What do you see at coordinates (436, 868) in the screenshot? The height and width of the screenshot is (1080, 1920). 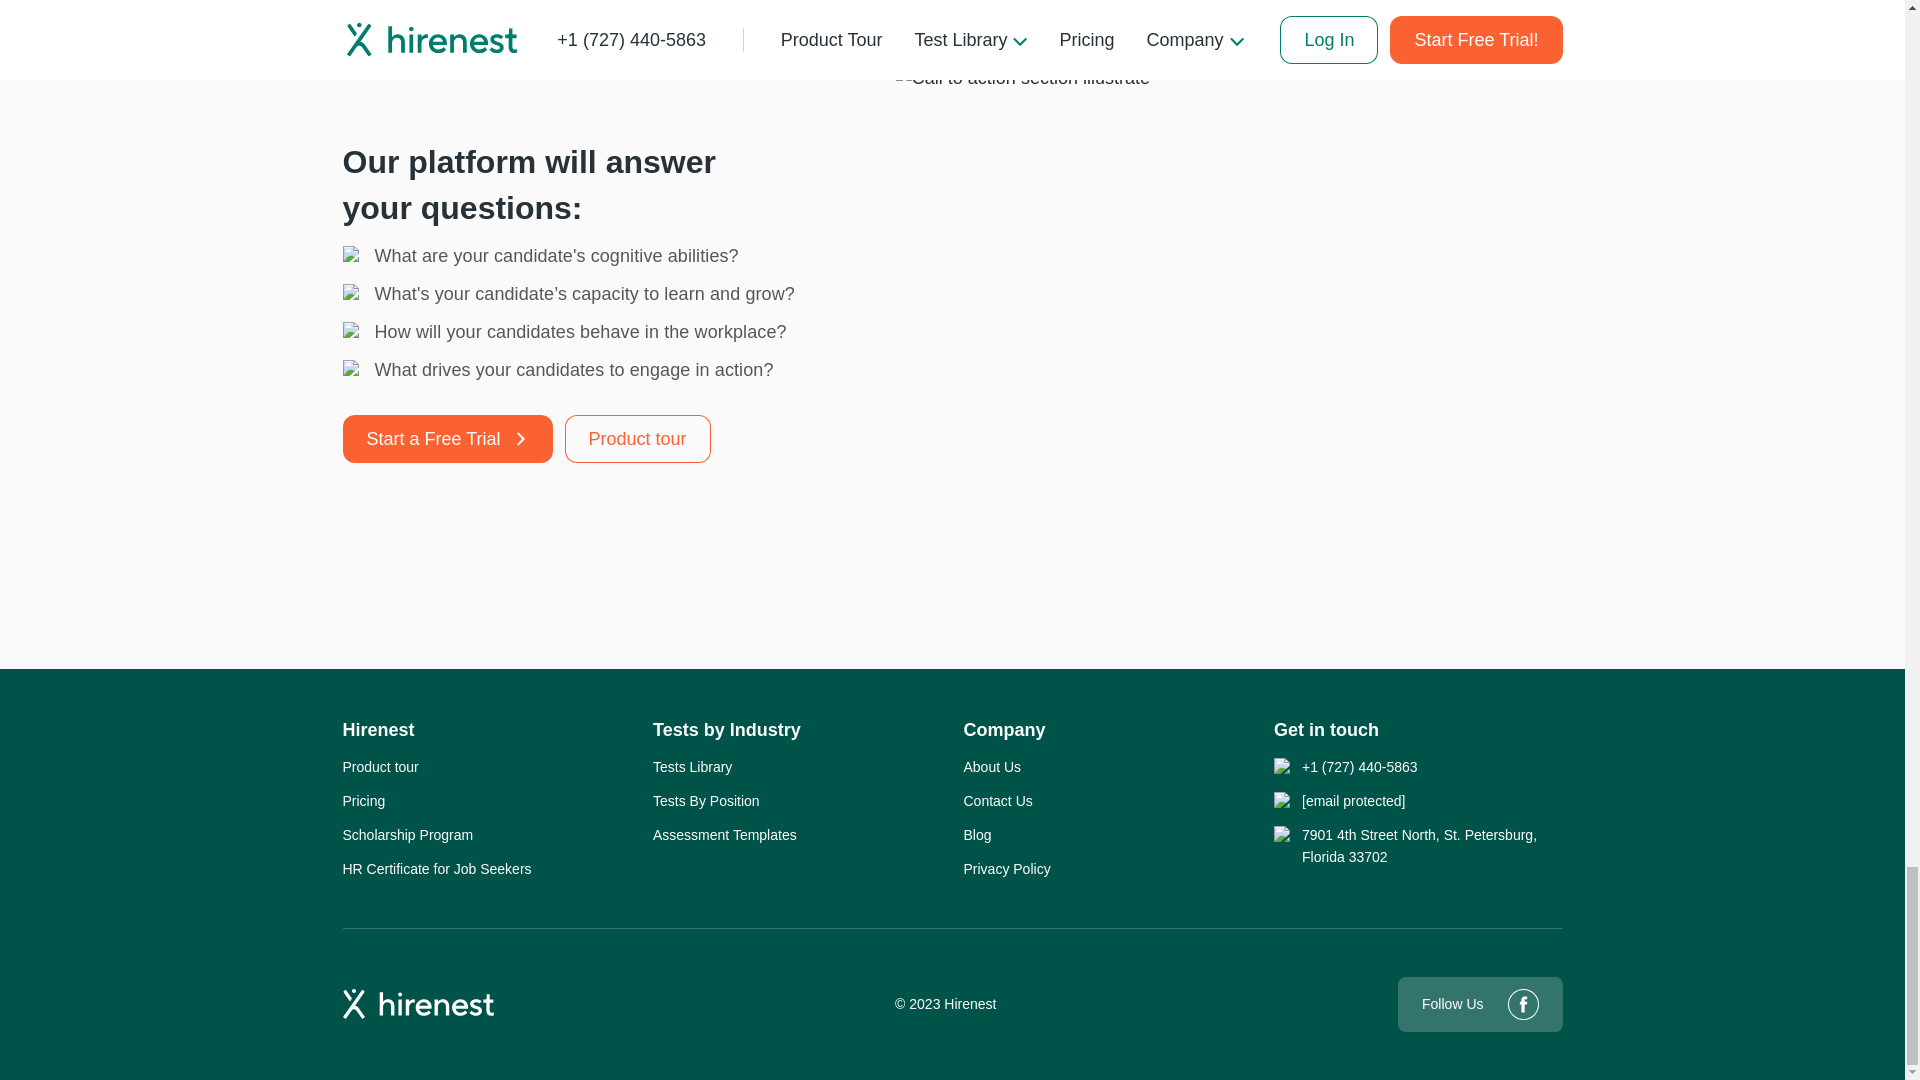 I see `HR Certificate for Job Seekers` at bounding box center [436, 868].